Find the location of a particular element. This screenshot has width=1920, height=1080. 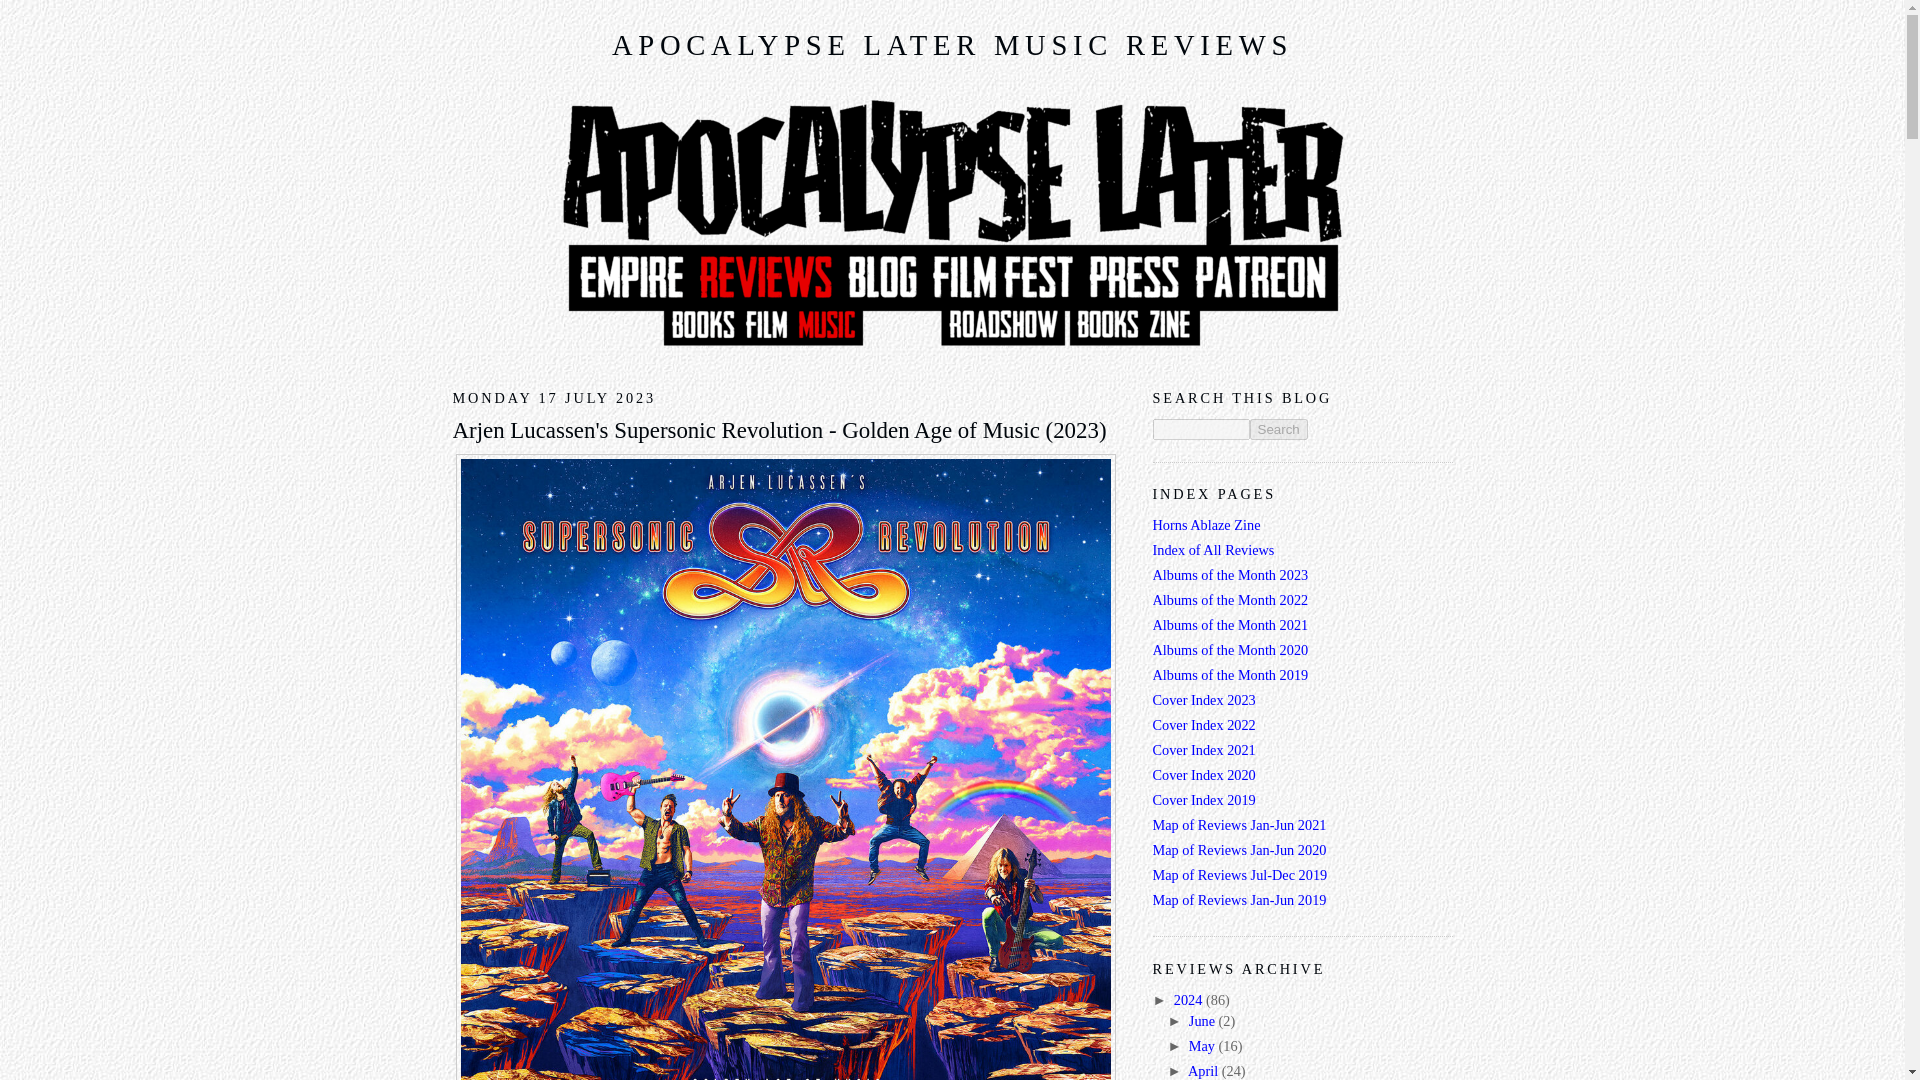

Albums of the Month 2020 is located at coordinates (1230, 649).